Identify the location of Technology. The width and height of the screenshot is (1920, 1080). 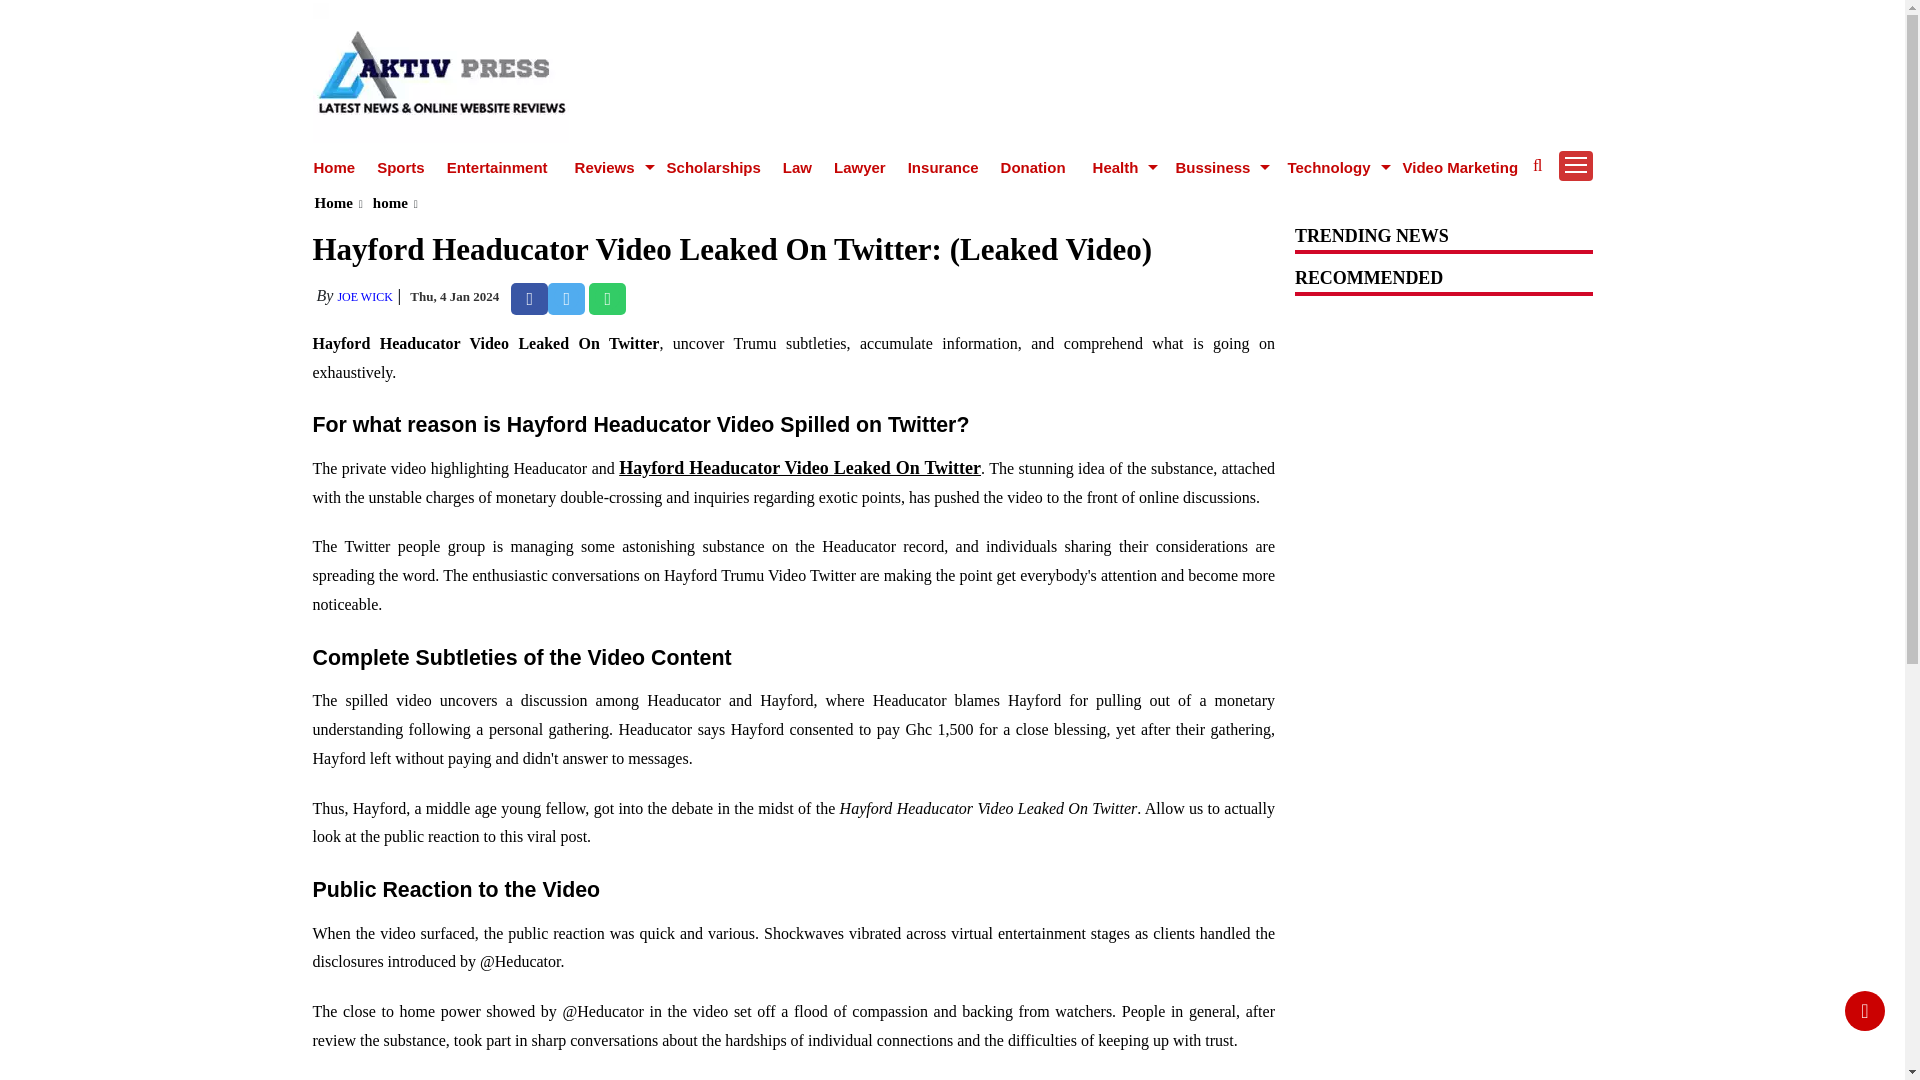
(1331, 167).